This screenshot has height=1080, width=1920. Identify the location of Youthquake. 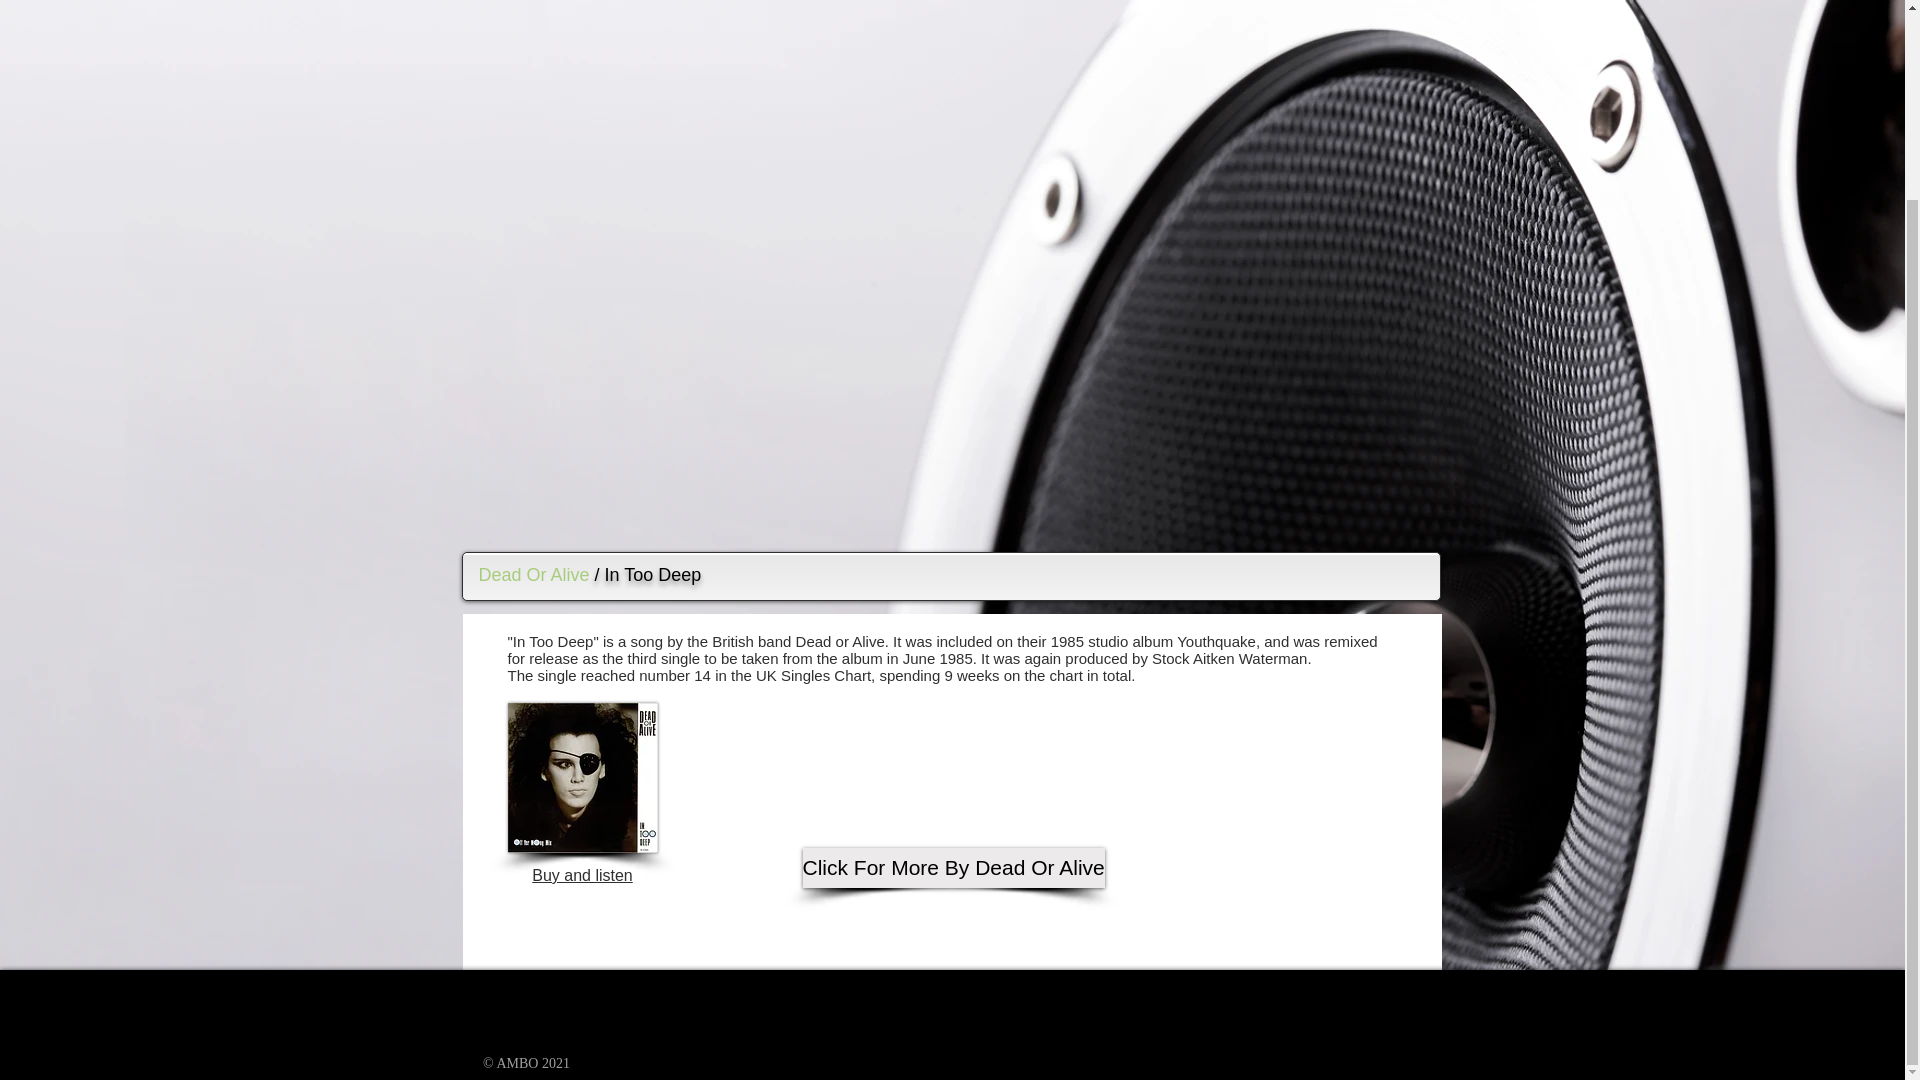
(1216, 641).